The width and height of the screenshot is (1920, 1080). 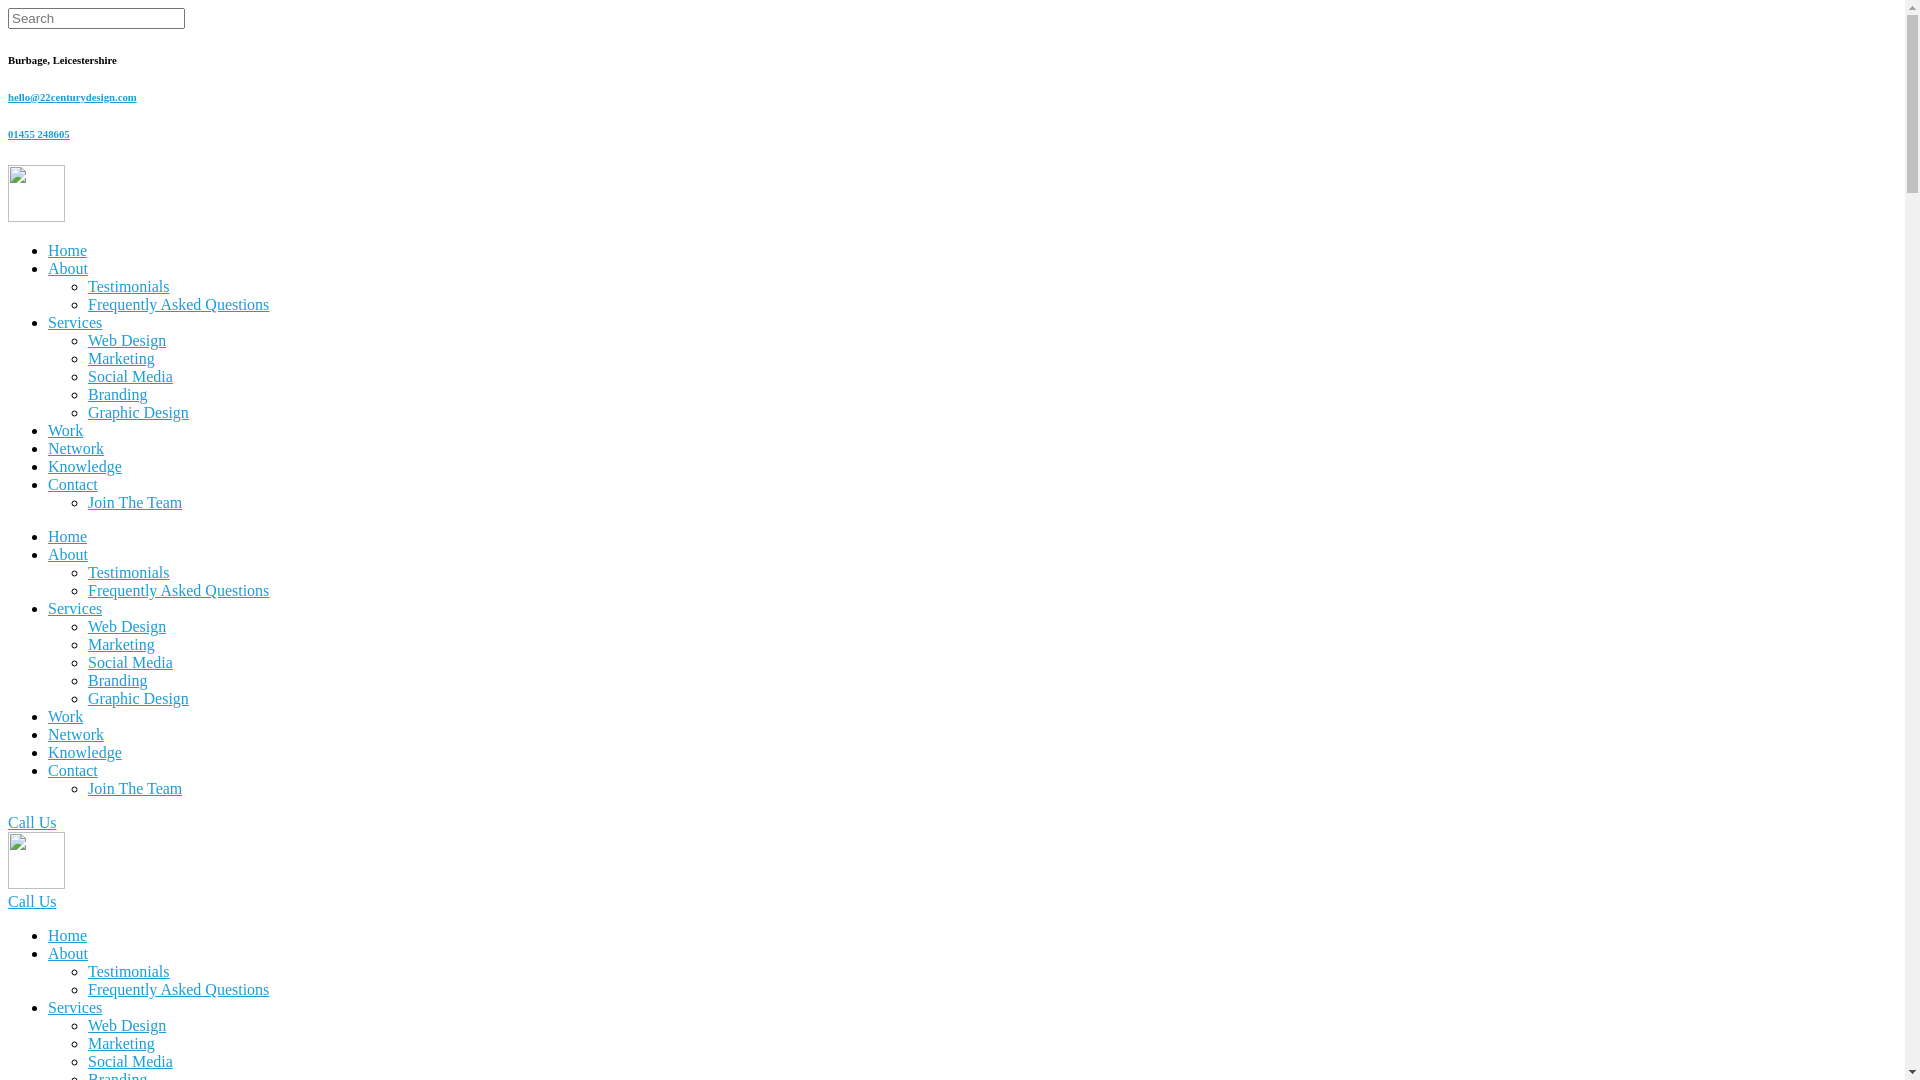 I want to click on Branding, so click(x=118, y=680).